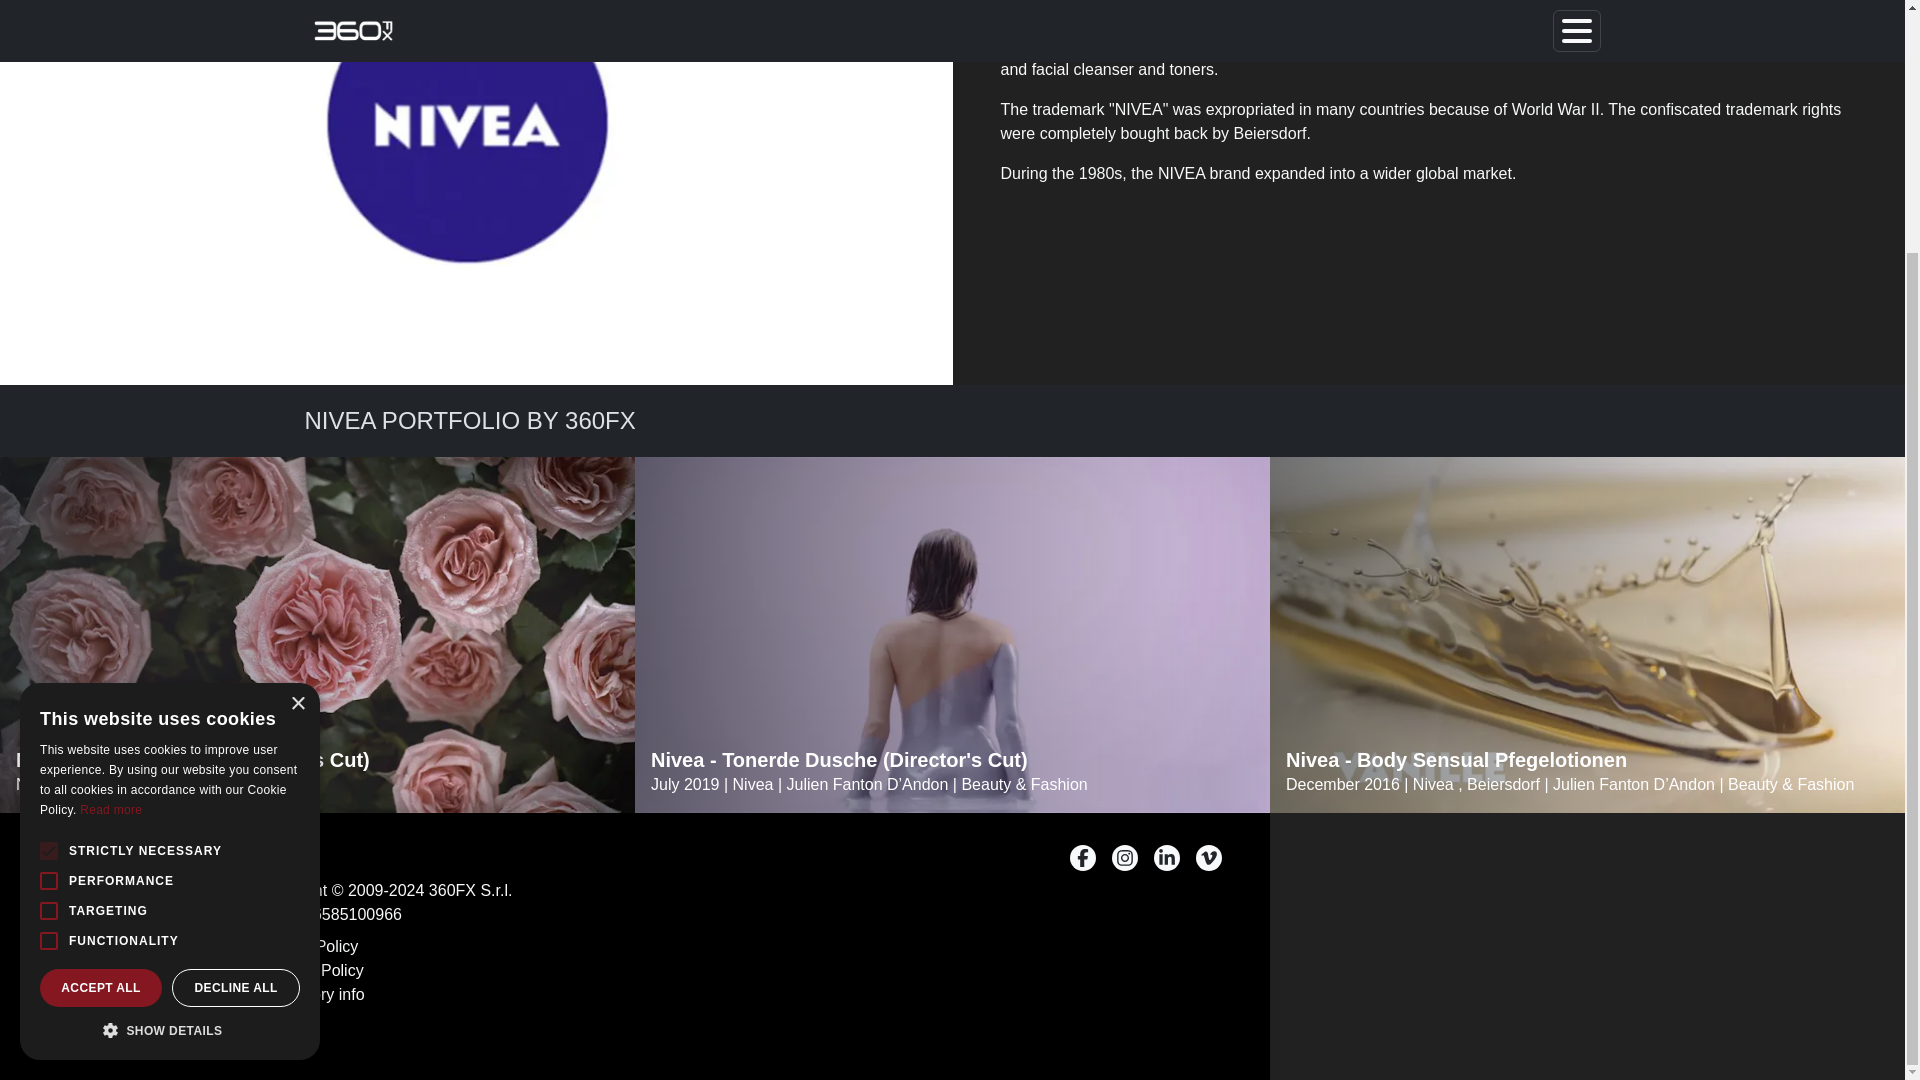  Describe the element at coordinates (312, 970) in the screenshot. I see `Cookies Policy` at that location.